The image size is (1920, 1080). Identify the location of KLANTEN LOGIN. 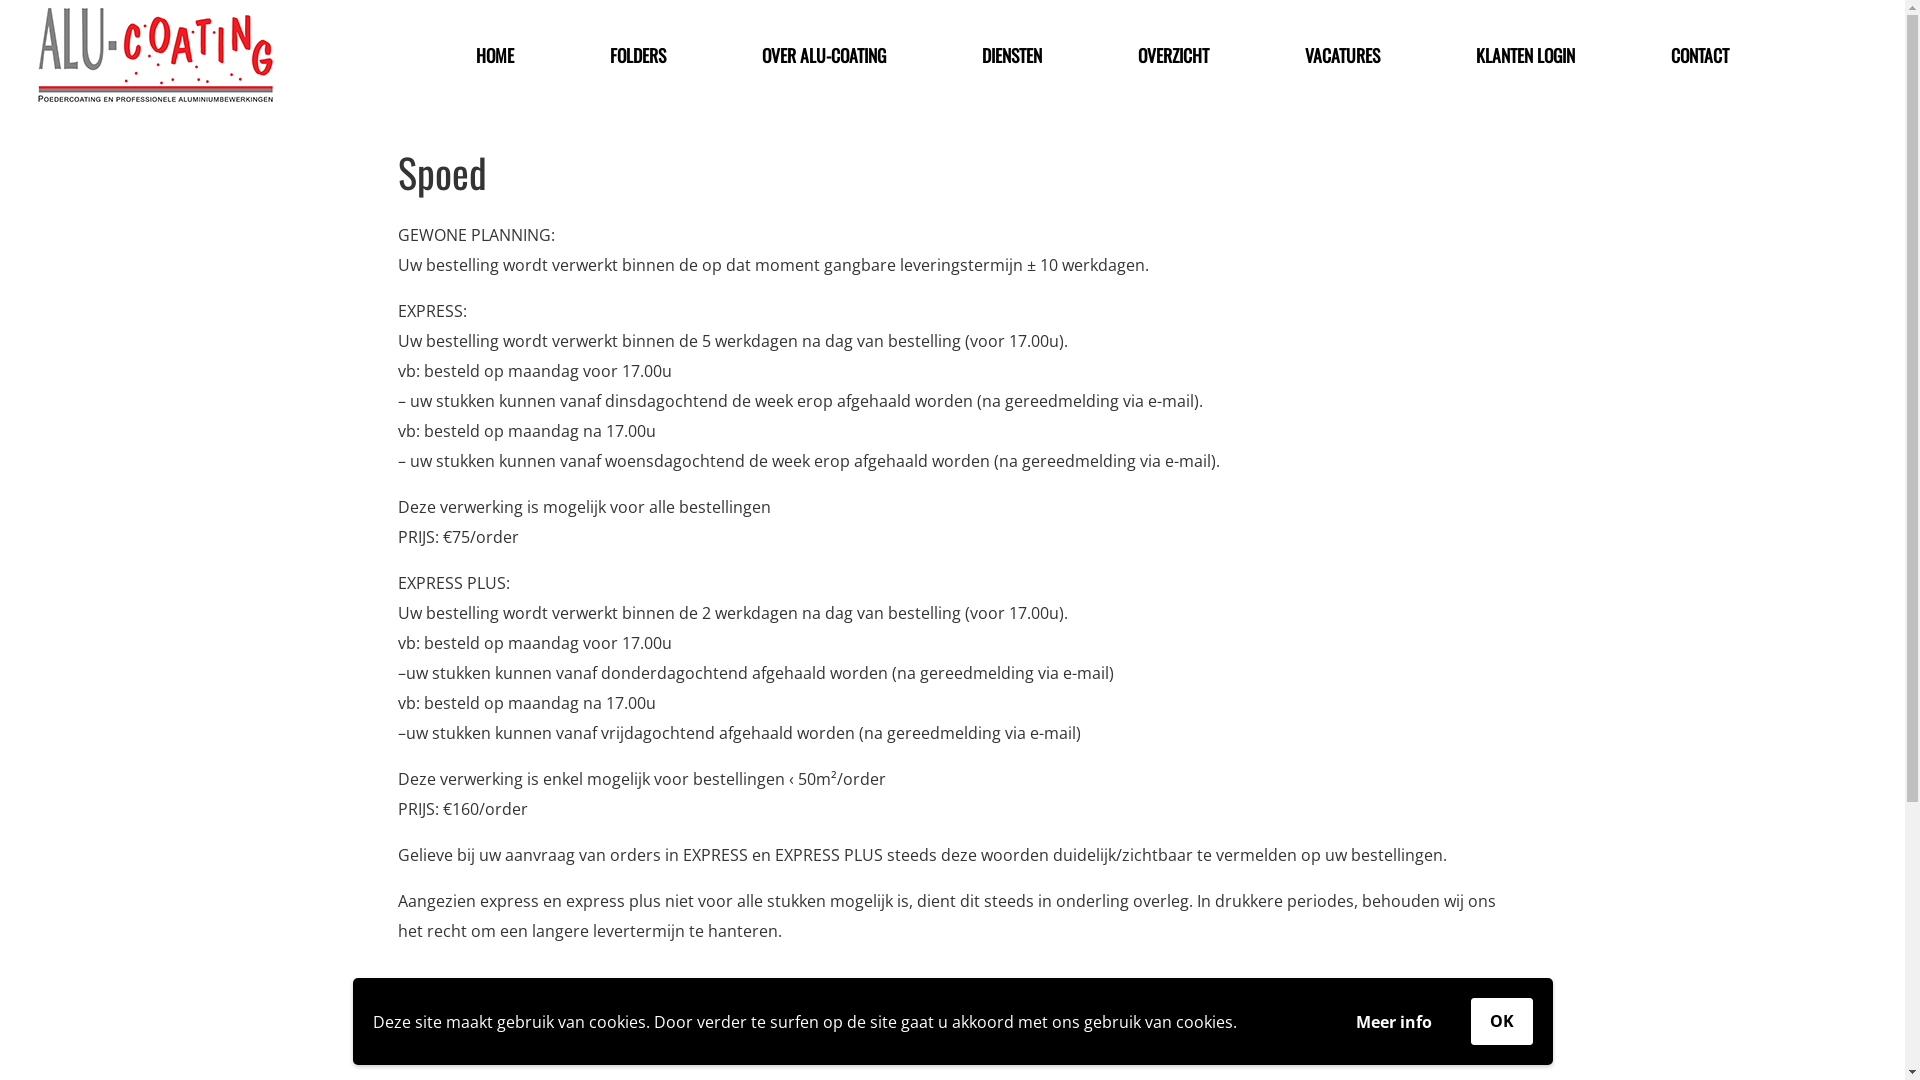
(1526, 55).